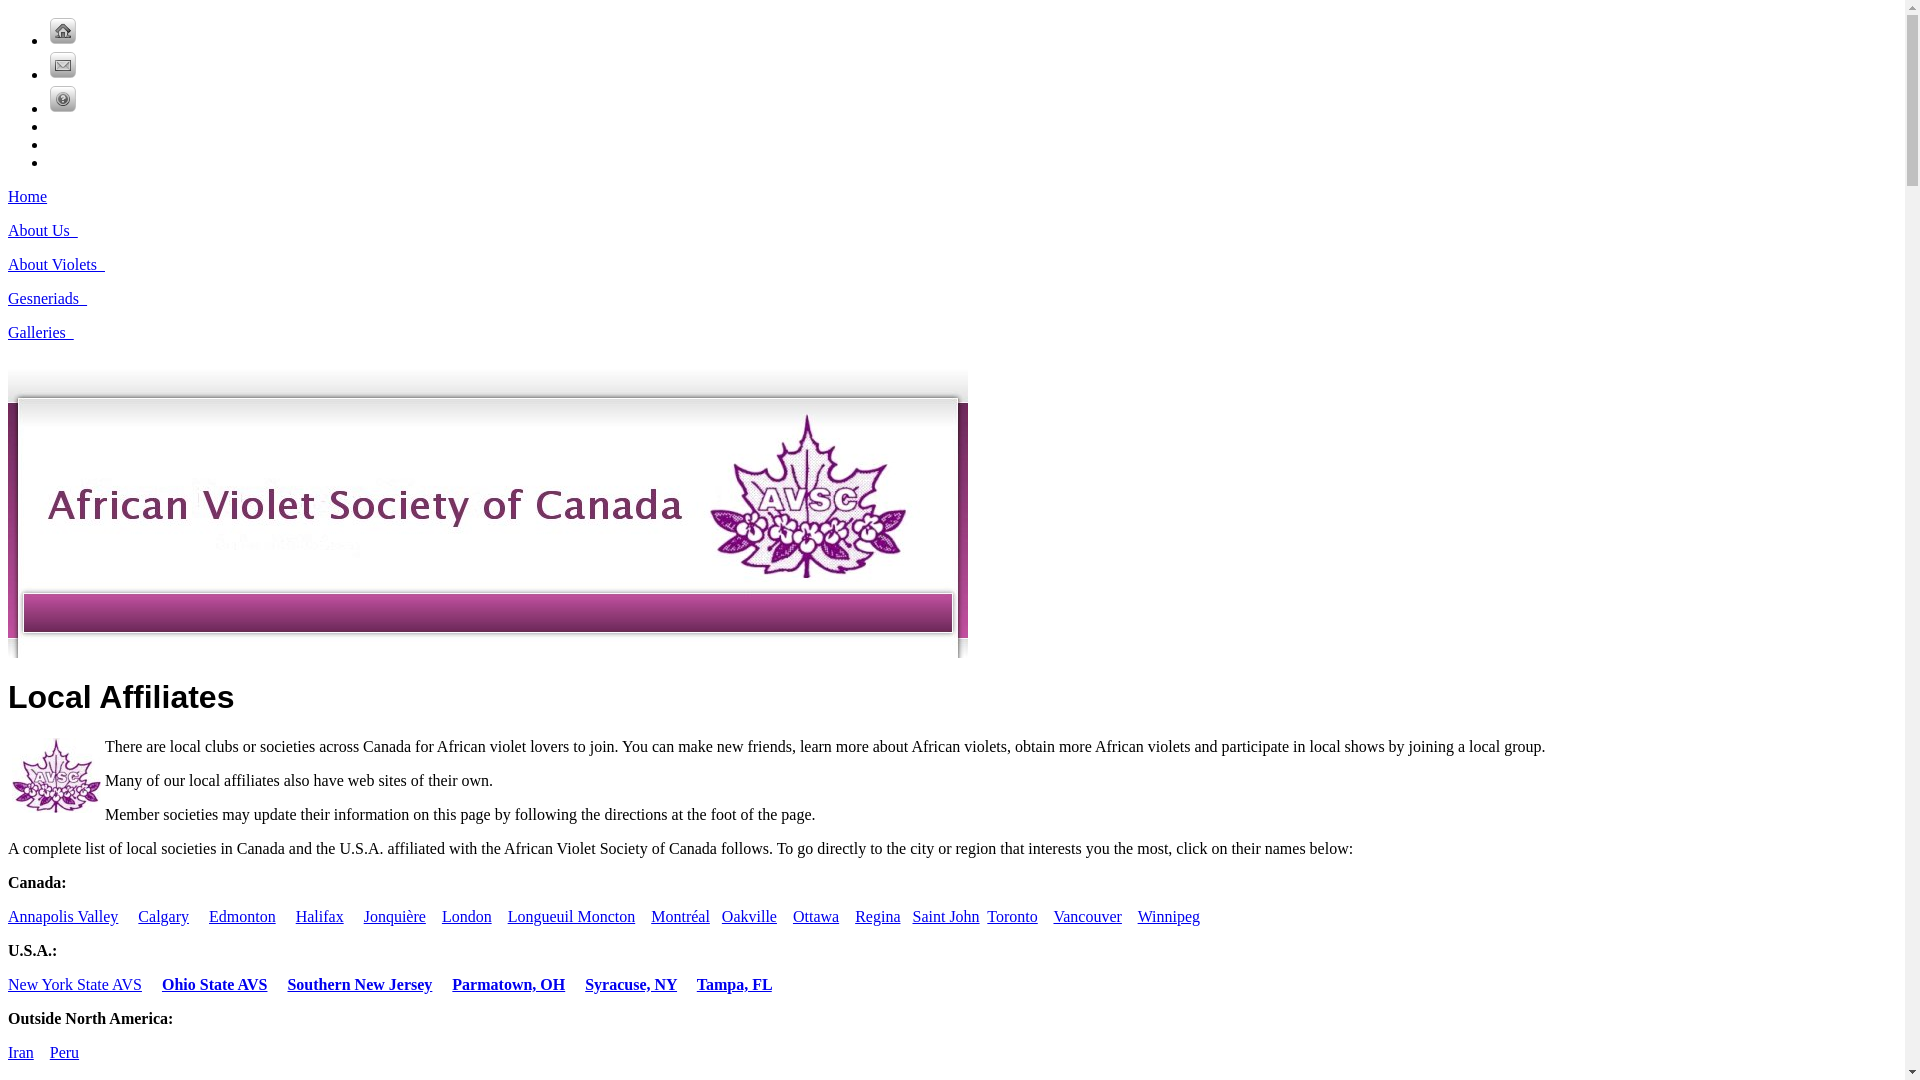  I want to click on Southern New Jersey, so click(360, 984).